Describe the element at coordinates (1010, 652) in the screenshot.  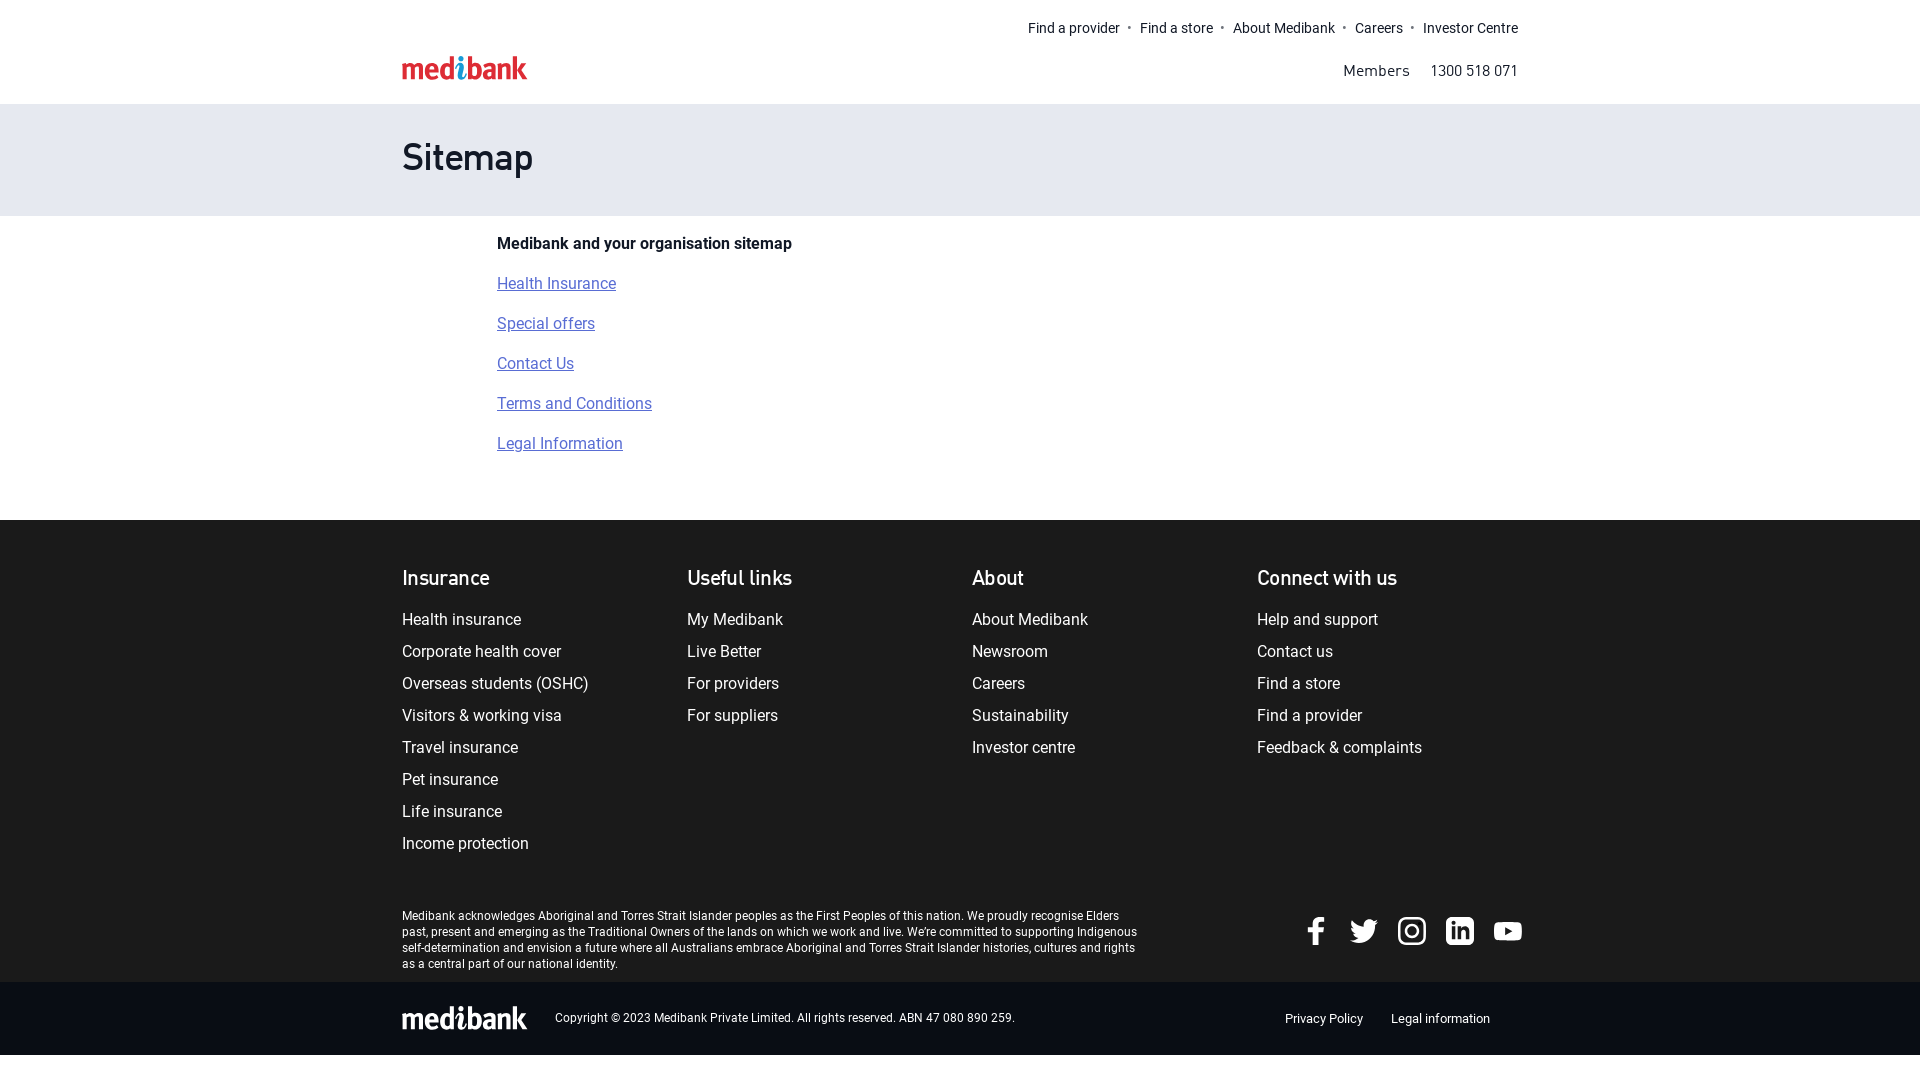
I see `Newsroom` at that location.